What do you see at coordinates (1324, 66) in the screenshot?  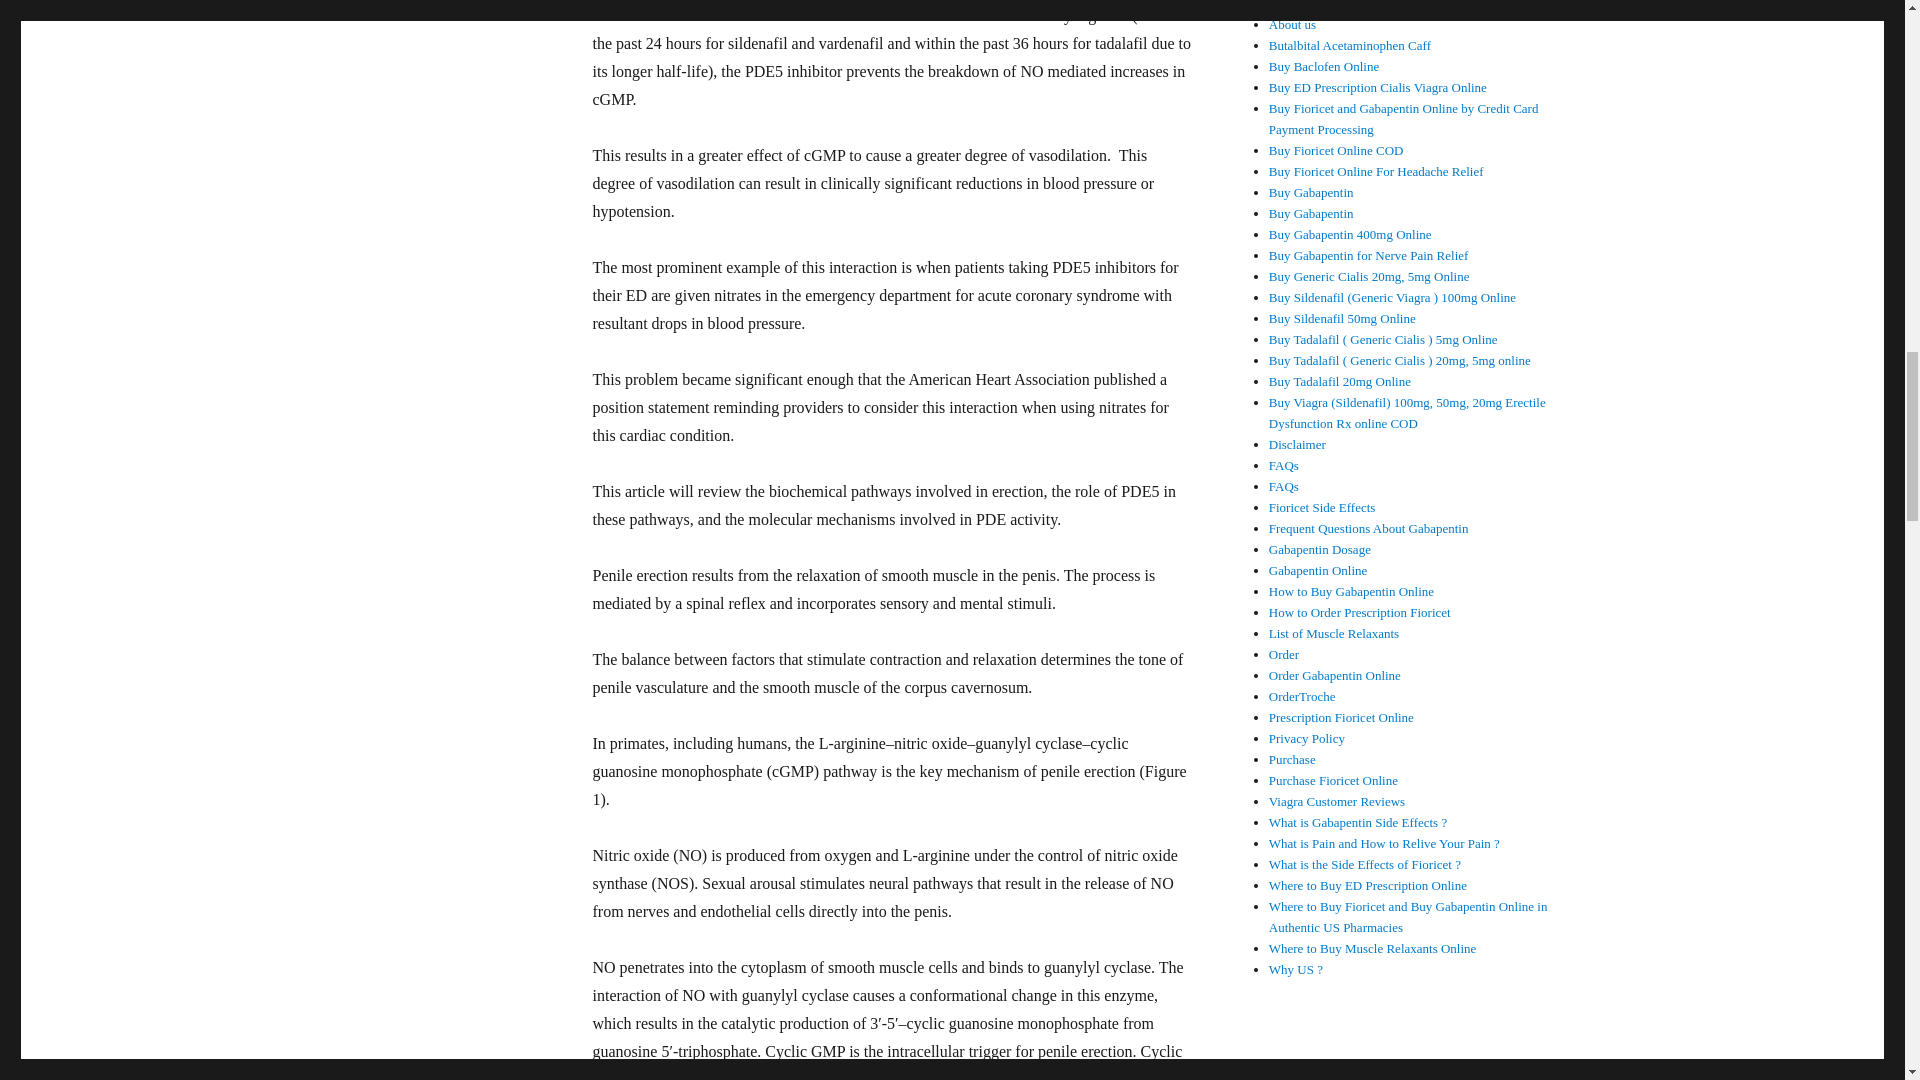 I see `Buy Baclofen Online` at bounding box center [1324, 66].